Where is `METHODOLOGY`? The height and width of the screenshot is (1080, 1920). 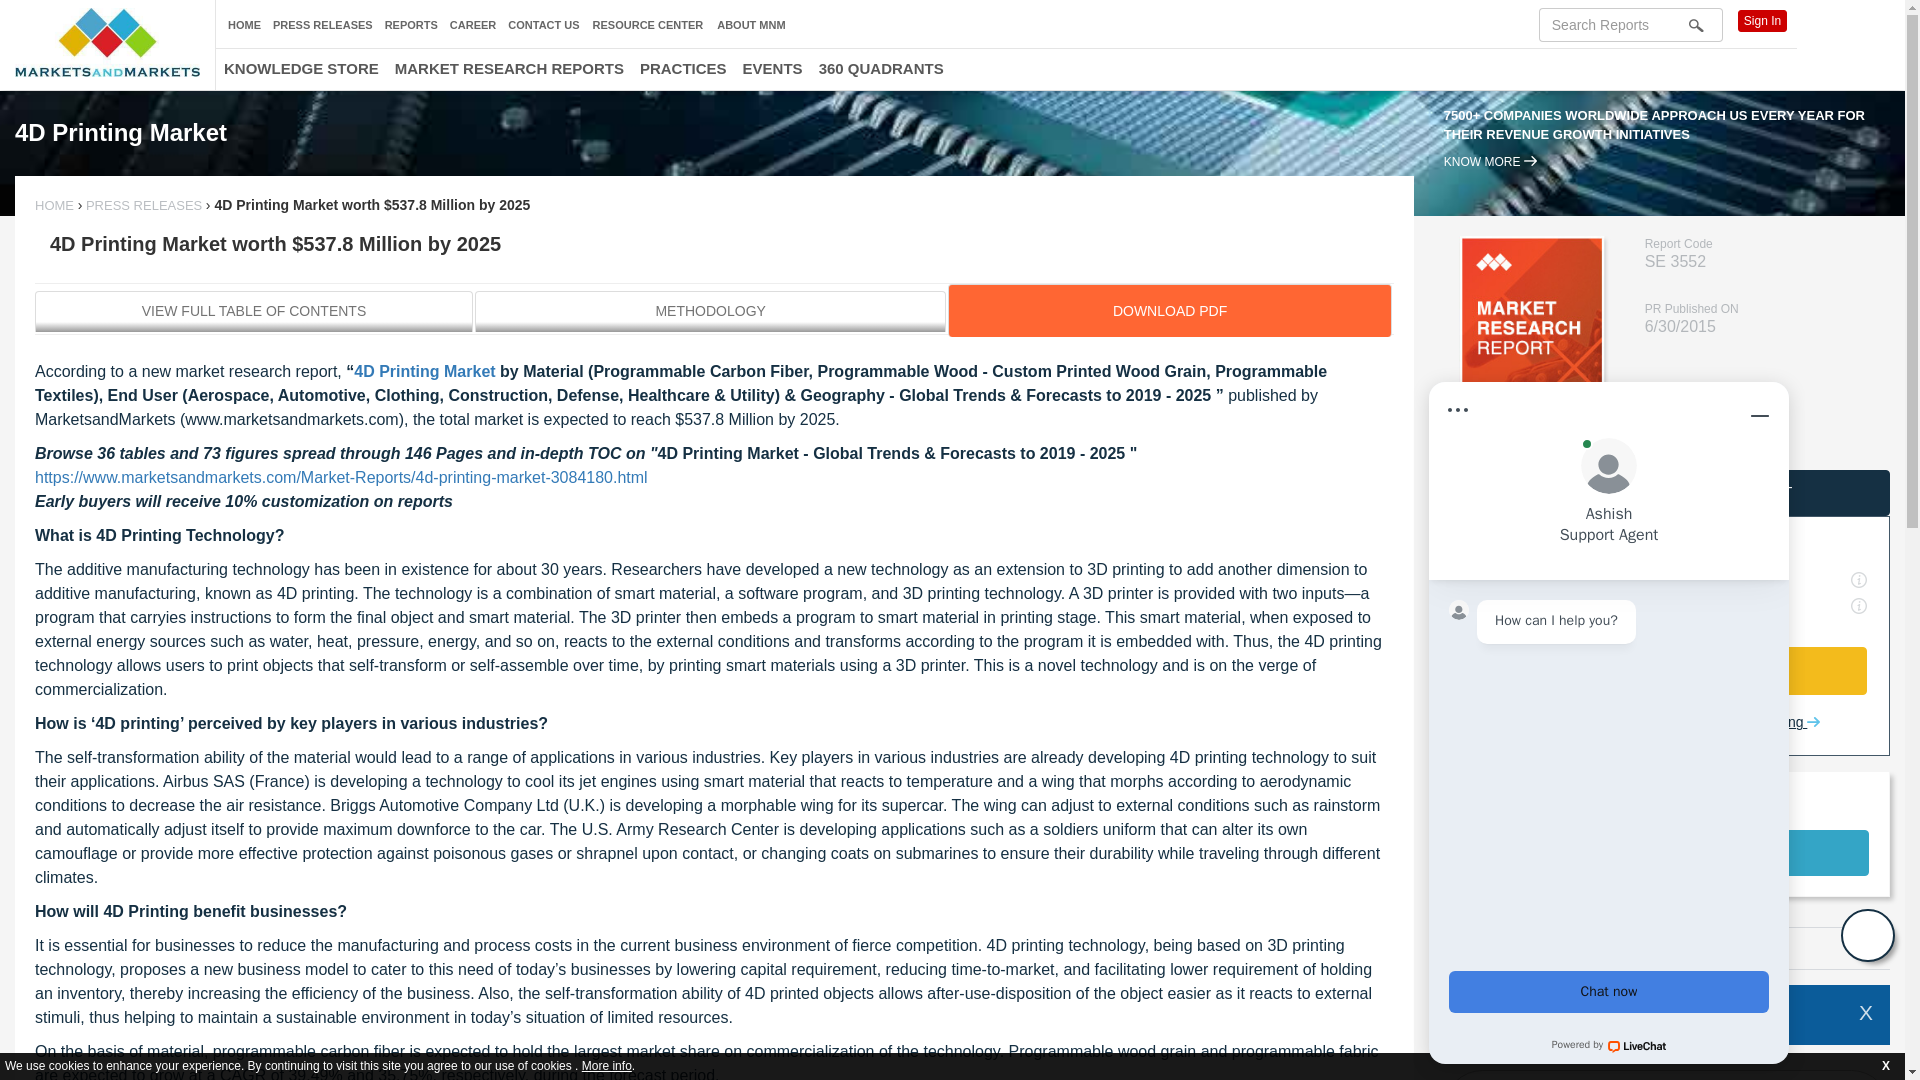 METHODOLOGY is located at coordinates (710, 310).